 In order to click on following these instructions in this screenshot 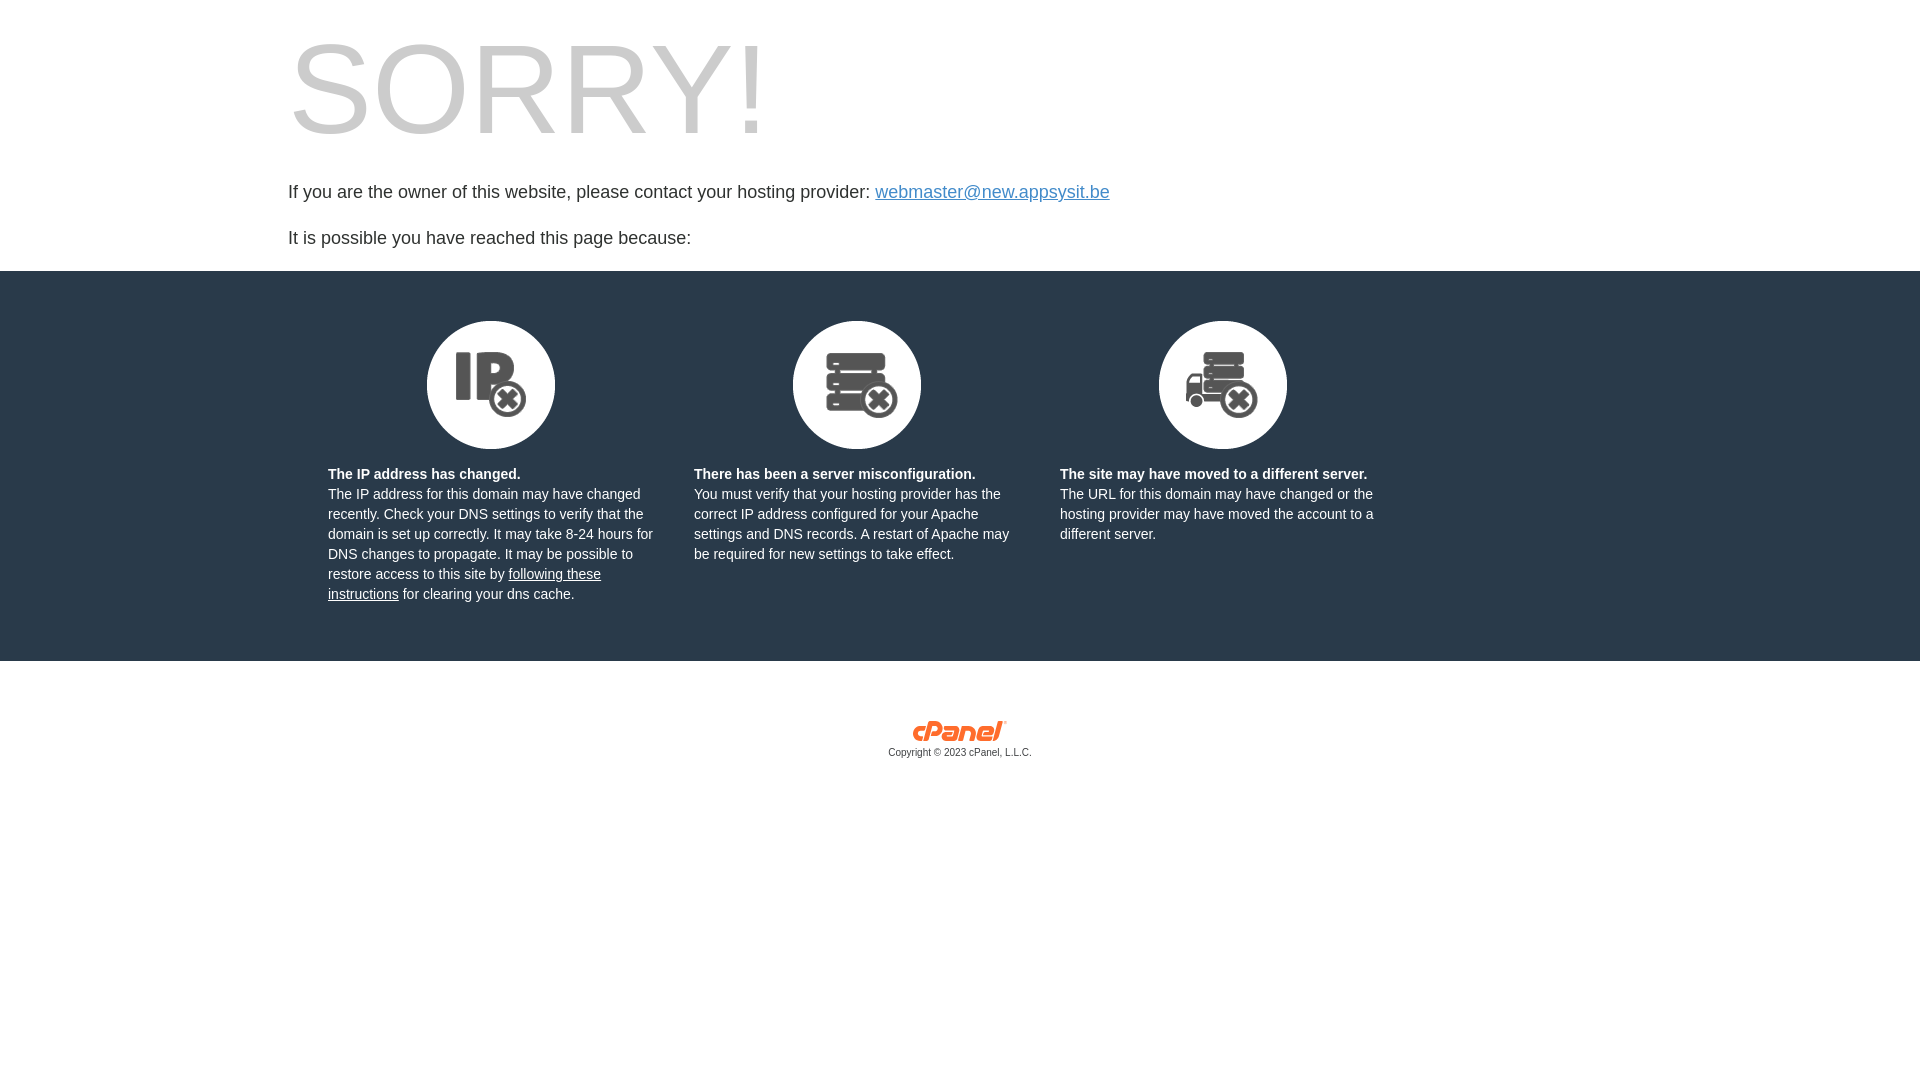, I will do `click(464, 584)`.